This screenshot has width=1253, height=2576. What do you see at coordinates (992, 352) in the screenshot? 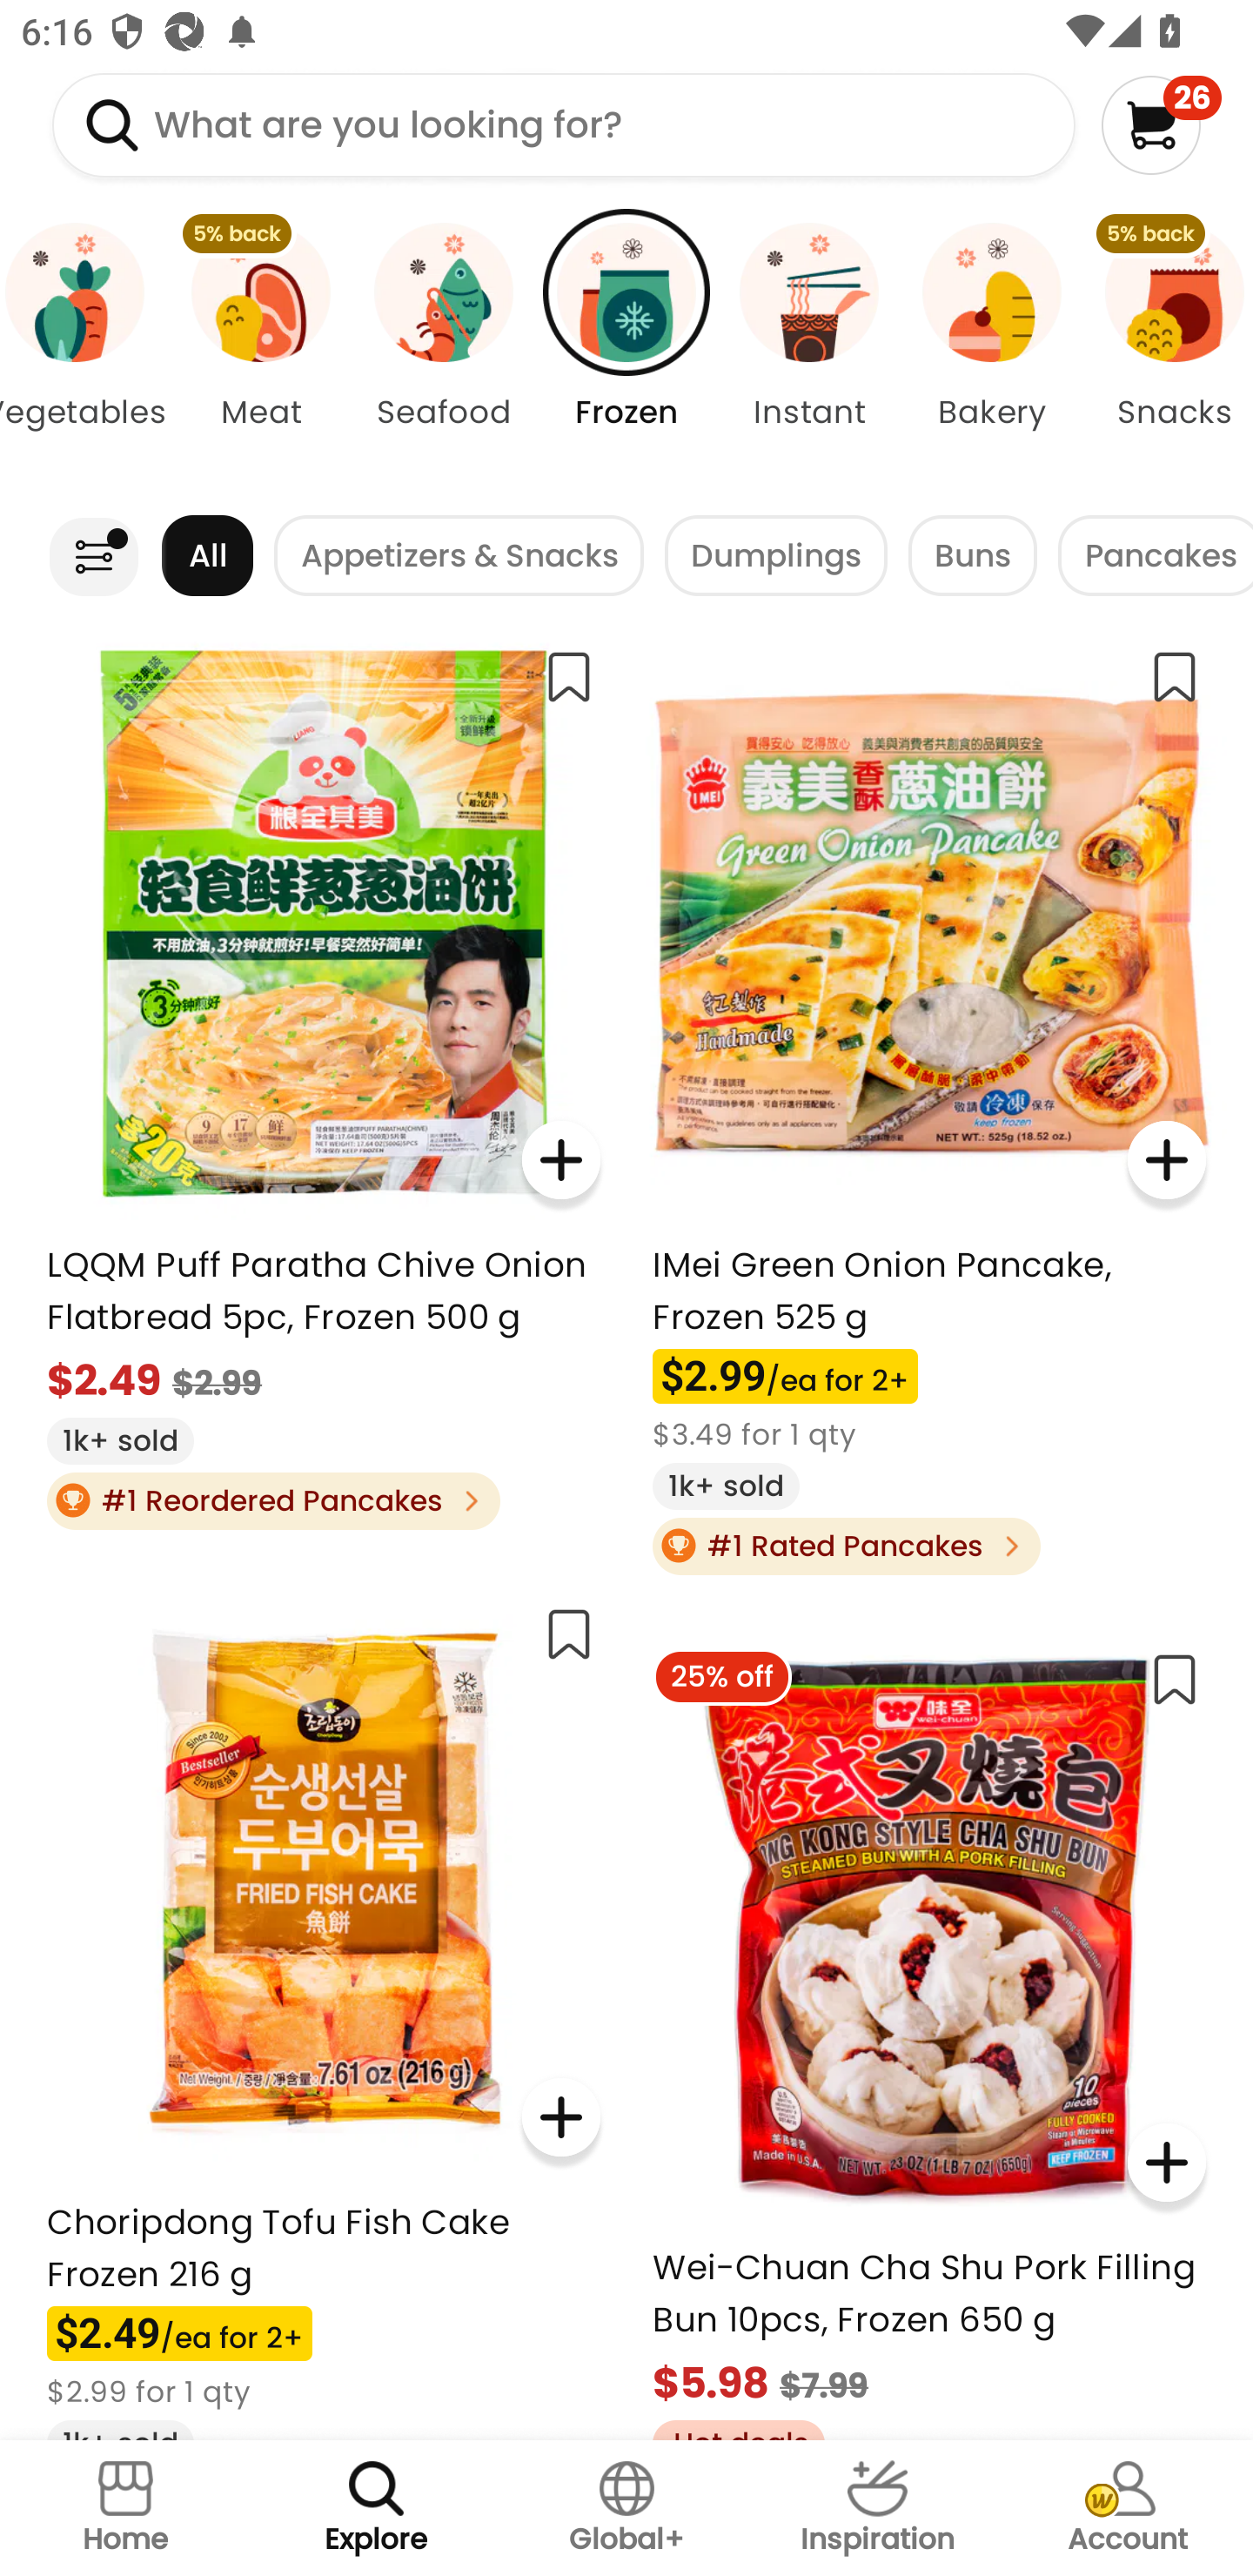
I see `Bakery` at bounding box center [992, 352].